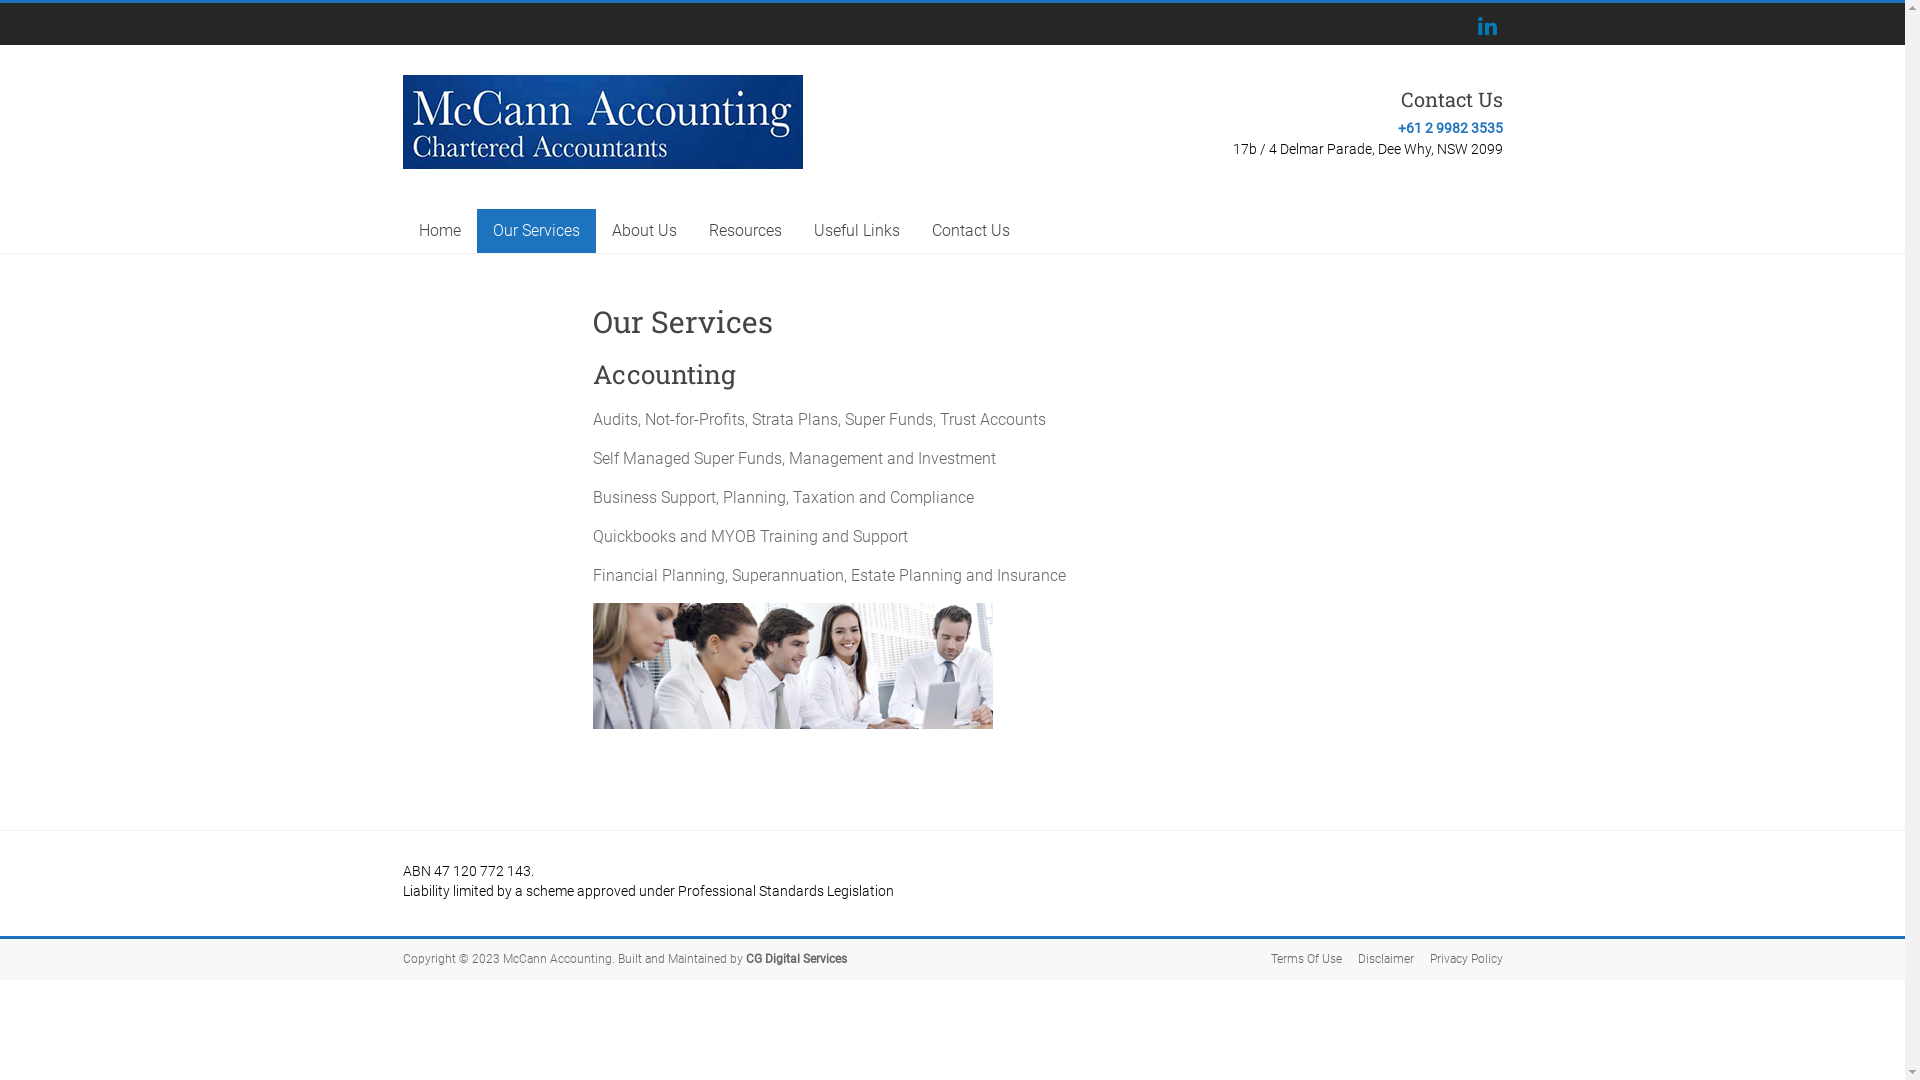 This screenshot has width=1920, height=1080. I want to click on Terms Of Use, so click(1298, 960).